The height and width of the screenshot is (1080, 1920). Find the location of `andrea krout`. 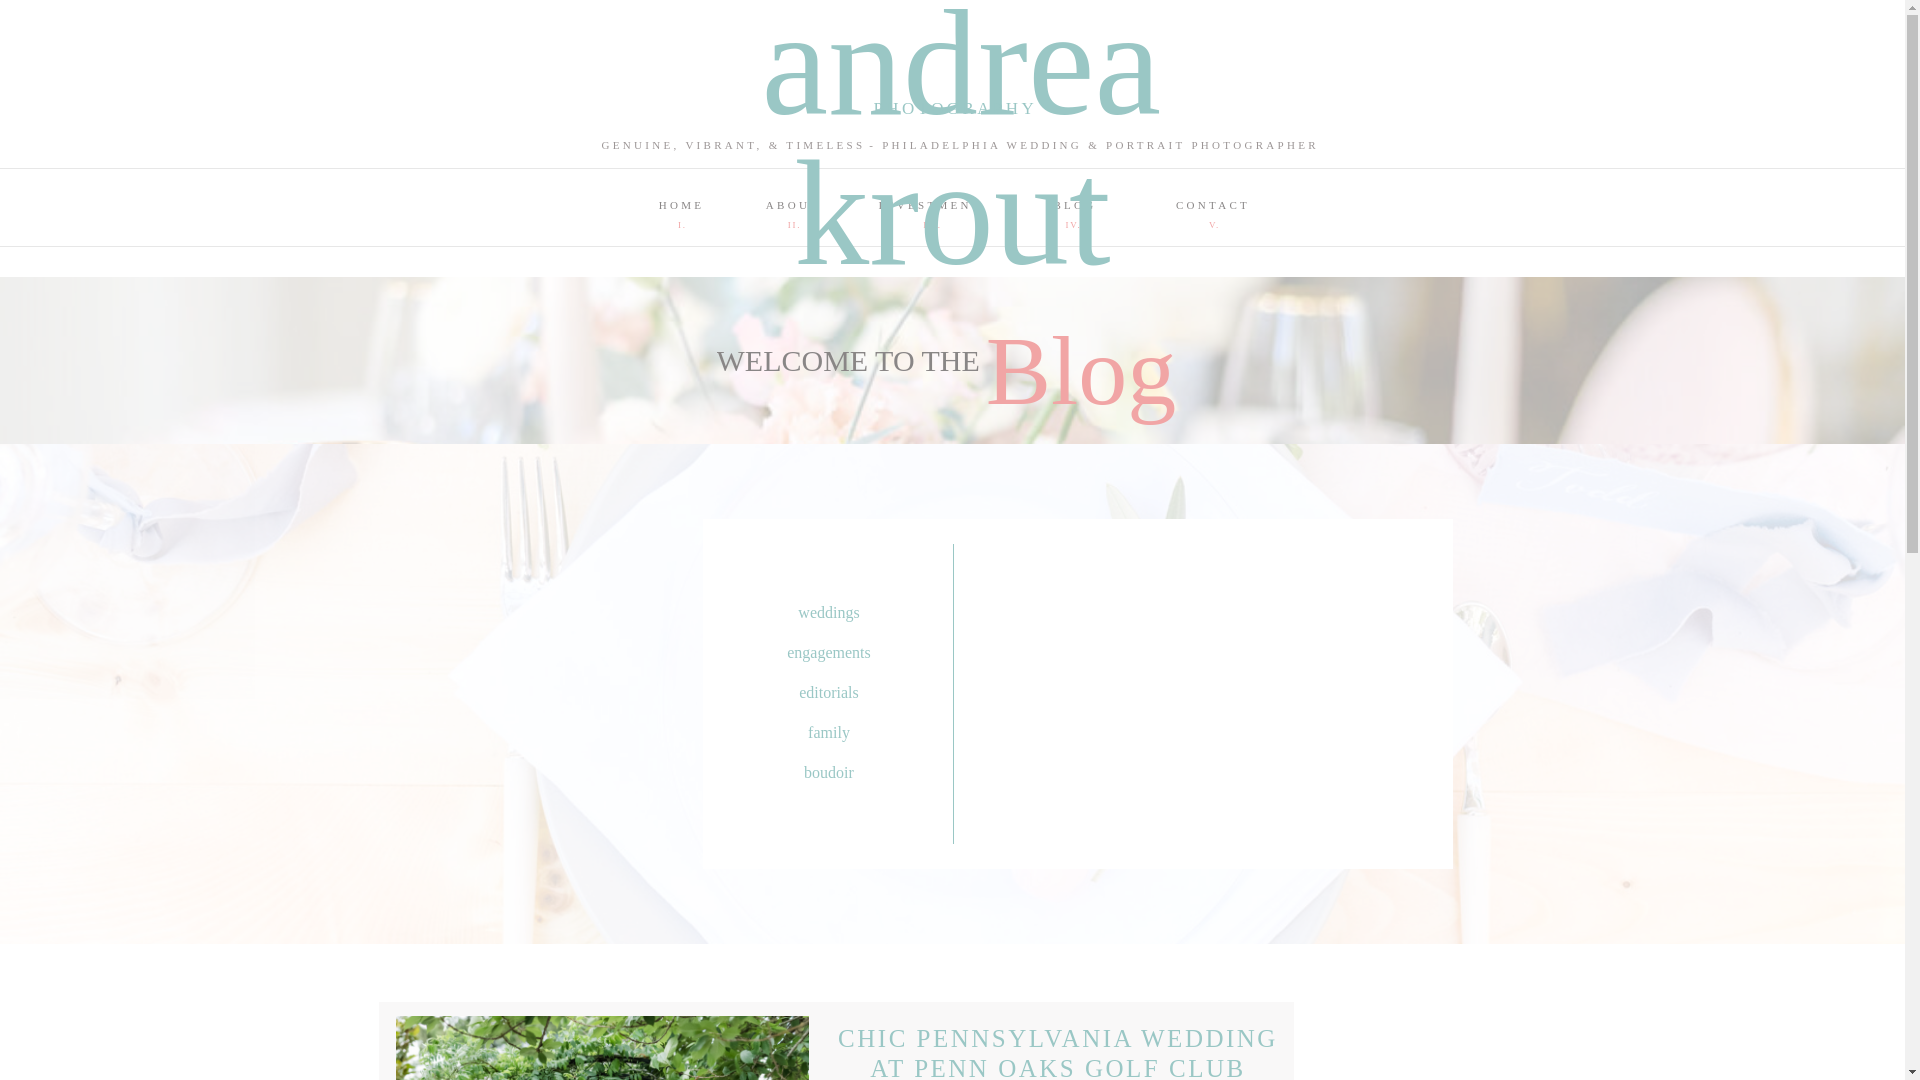

andrea krout is located at coordinates (953, 33).